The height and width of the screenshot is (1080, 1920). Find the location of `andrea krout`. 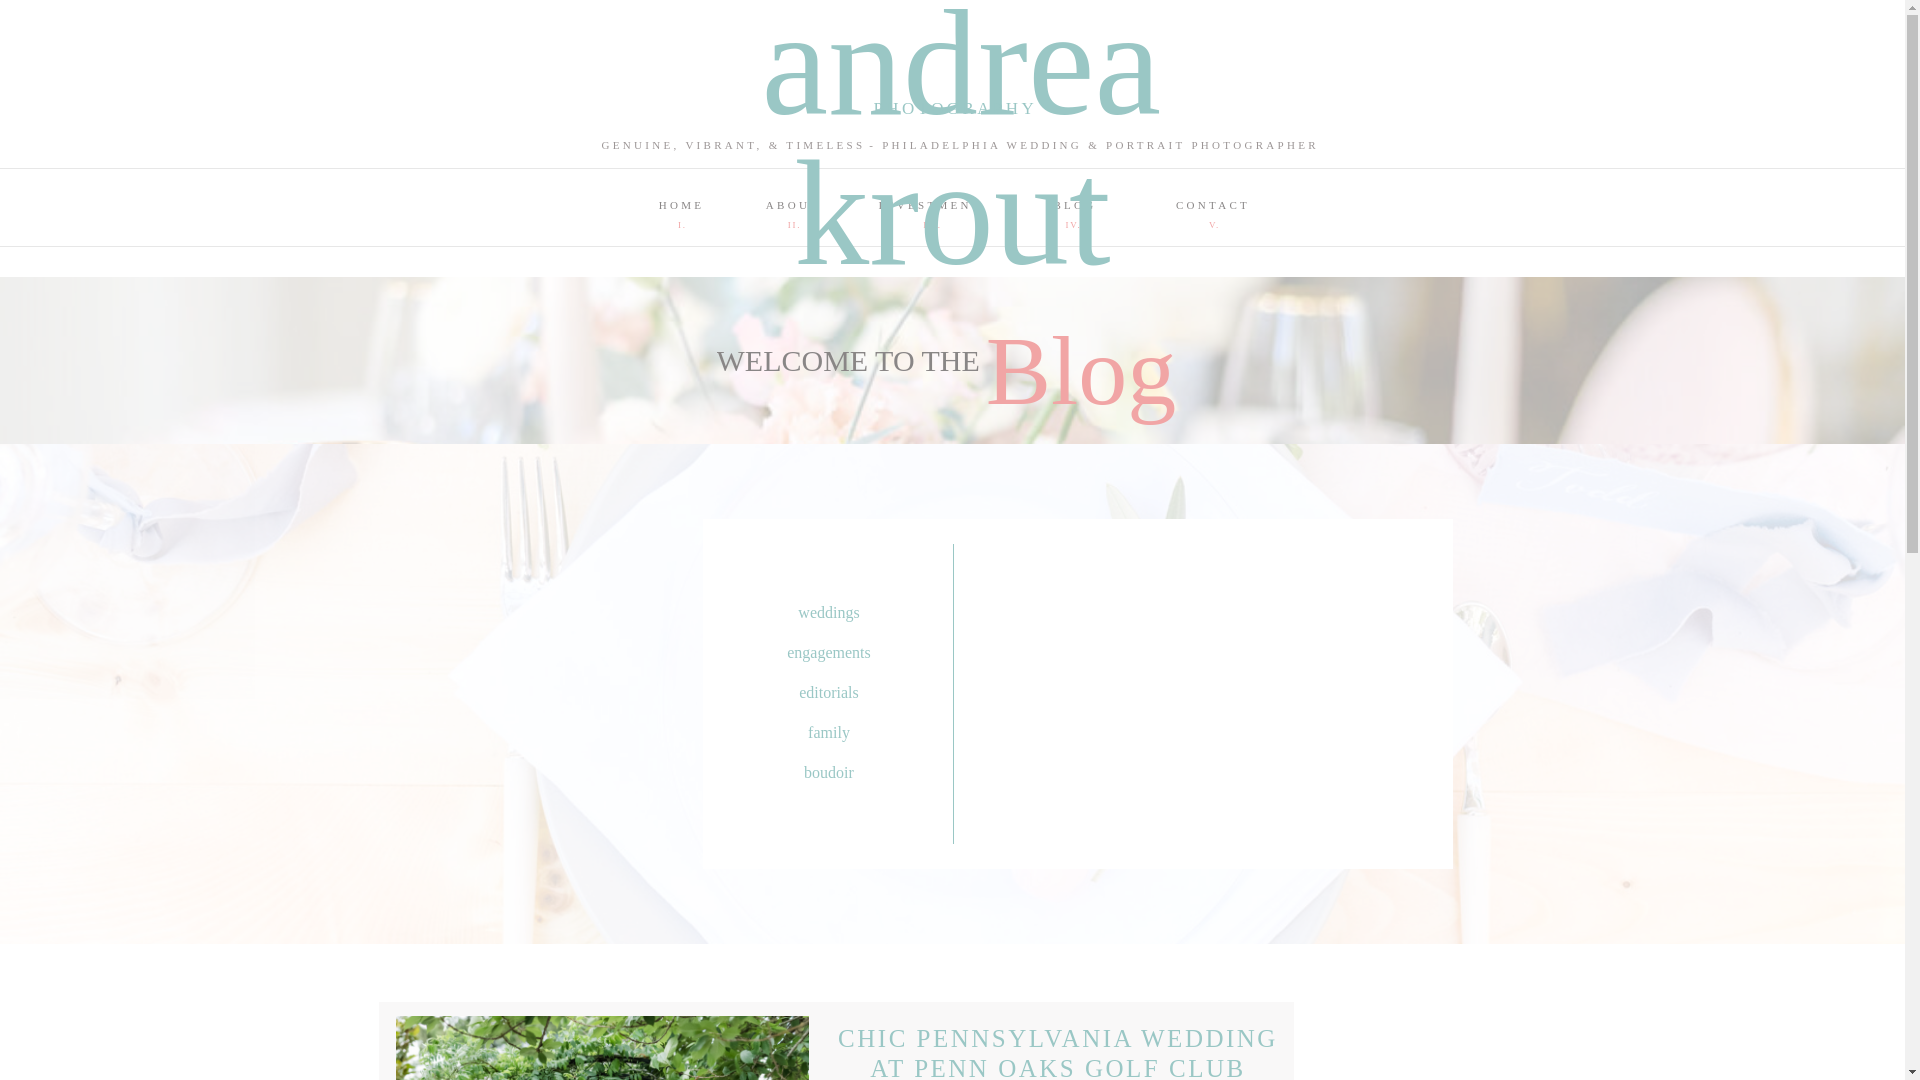

andrea krout is located at coordinates (953, 33).